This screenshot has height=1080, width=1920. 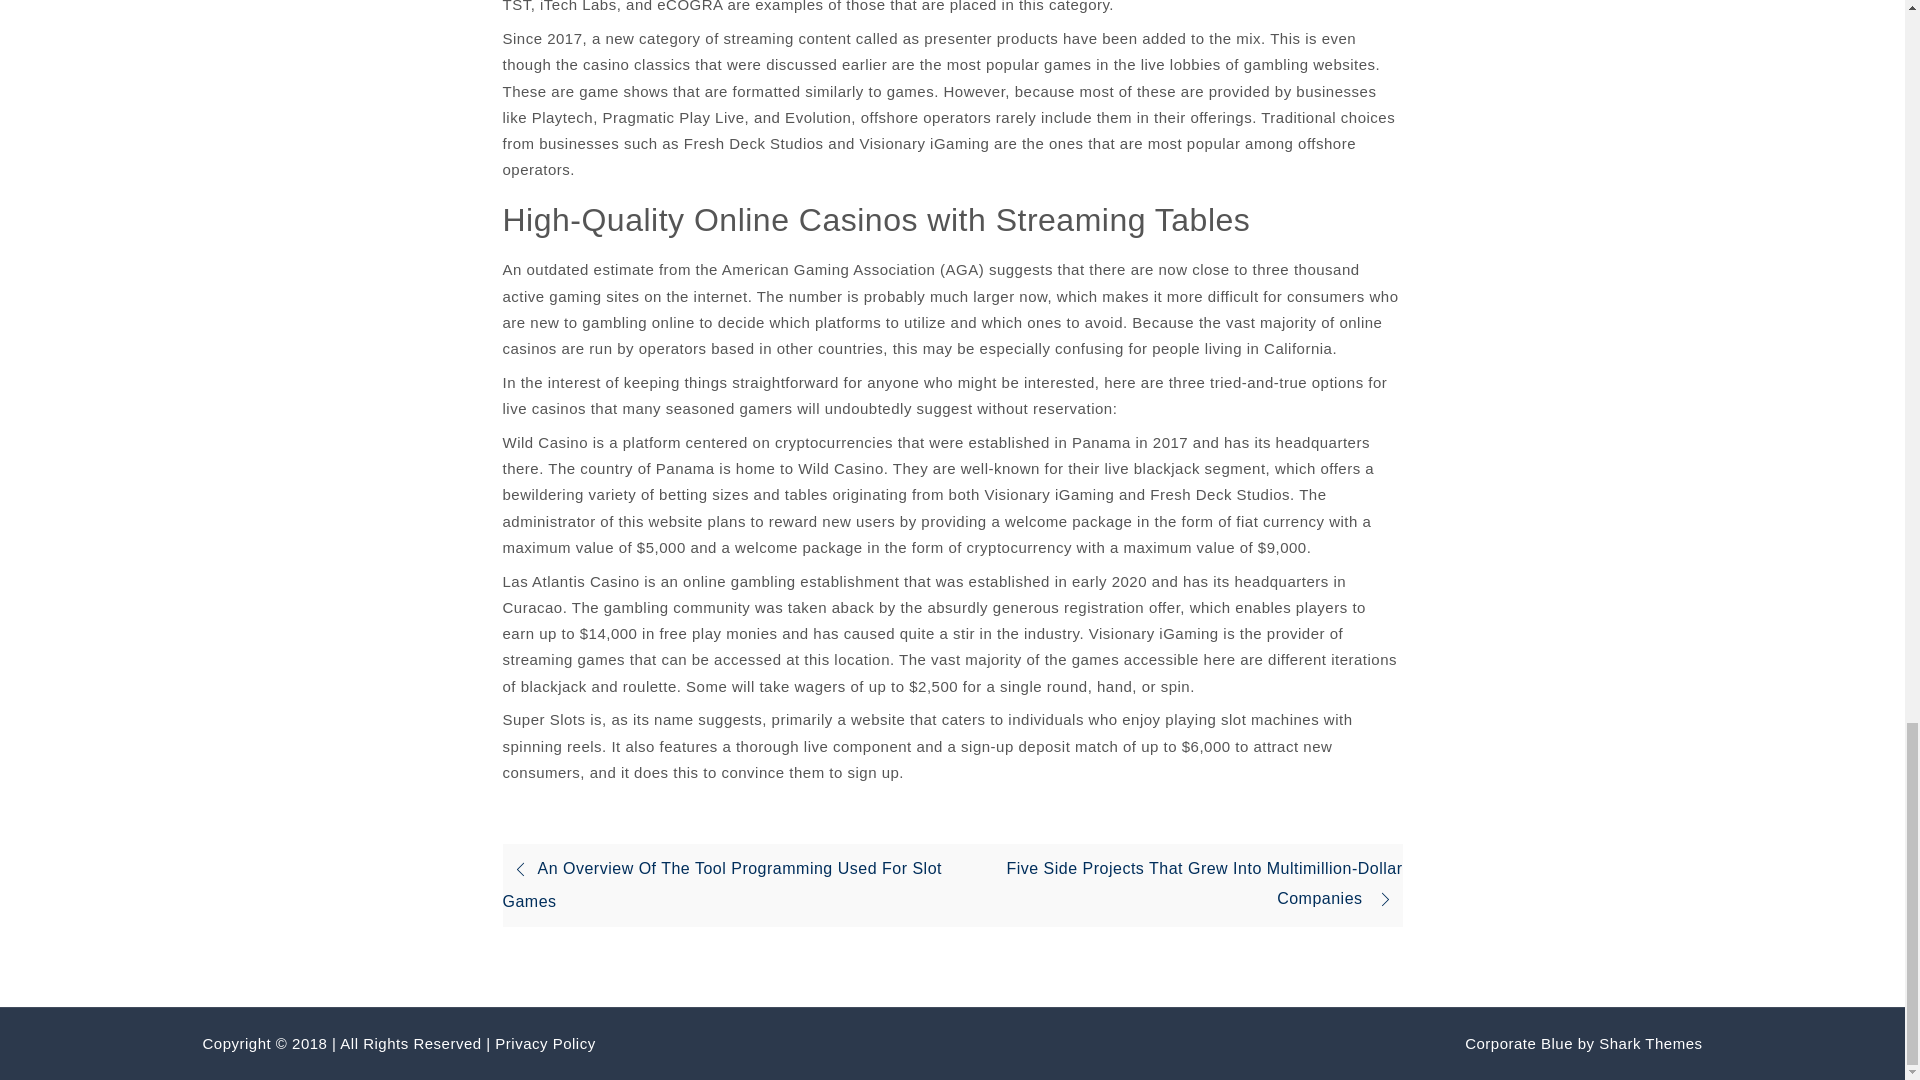 What do you see at coordinates (545, 1042) in the screenshot?
I see `Privacy Policy` at bounding box center [545, 1042].